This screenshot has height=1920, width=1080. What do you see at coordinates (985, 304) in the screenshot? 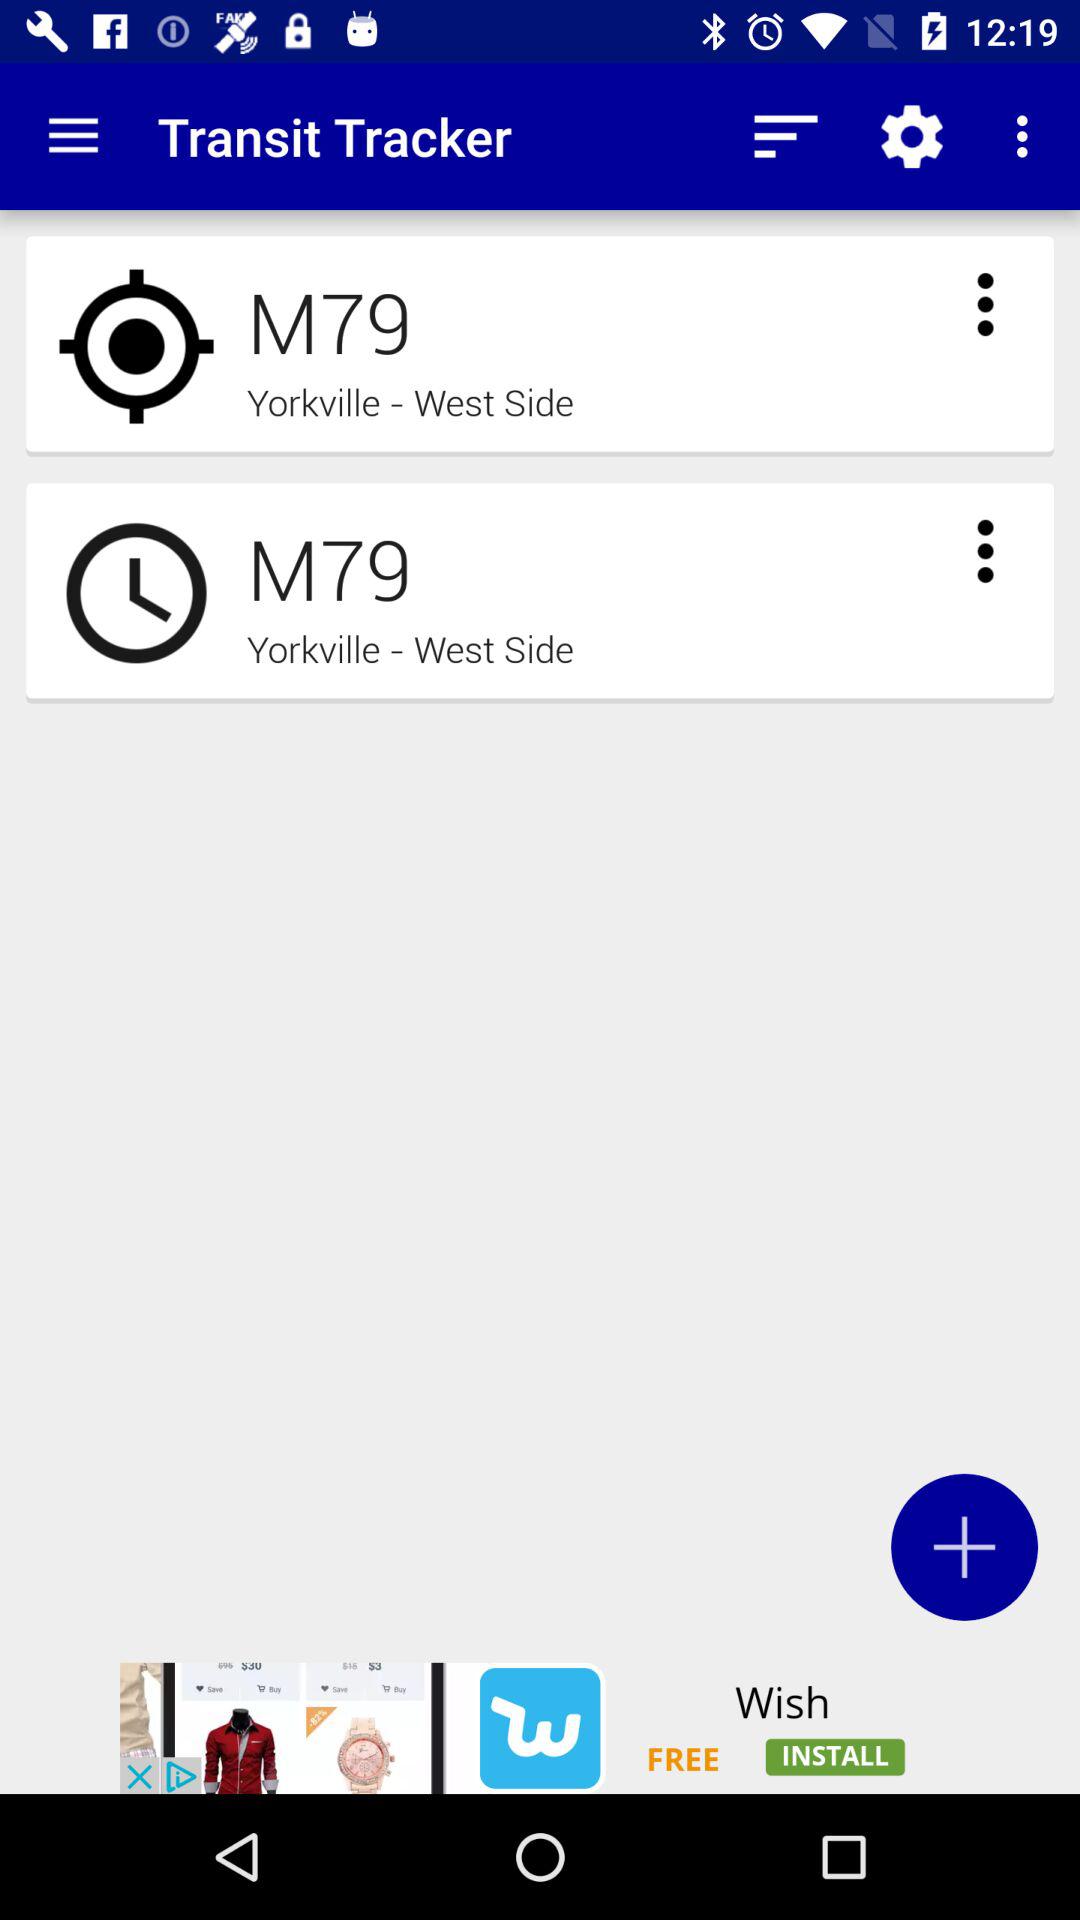
I see `receive more information for m79` at bounding box center [985, 304].